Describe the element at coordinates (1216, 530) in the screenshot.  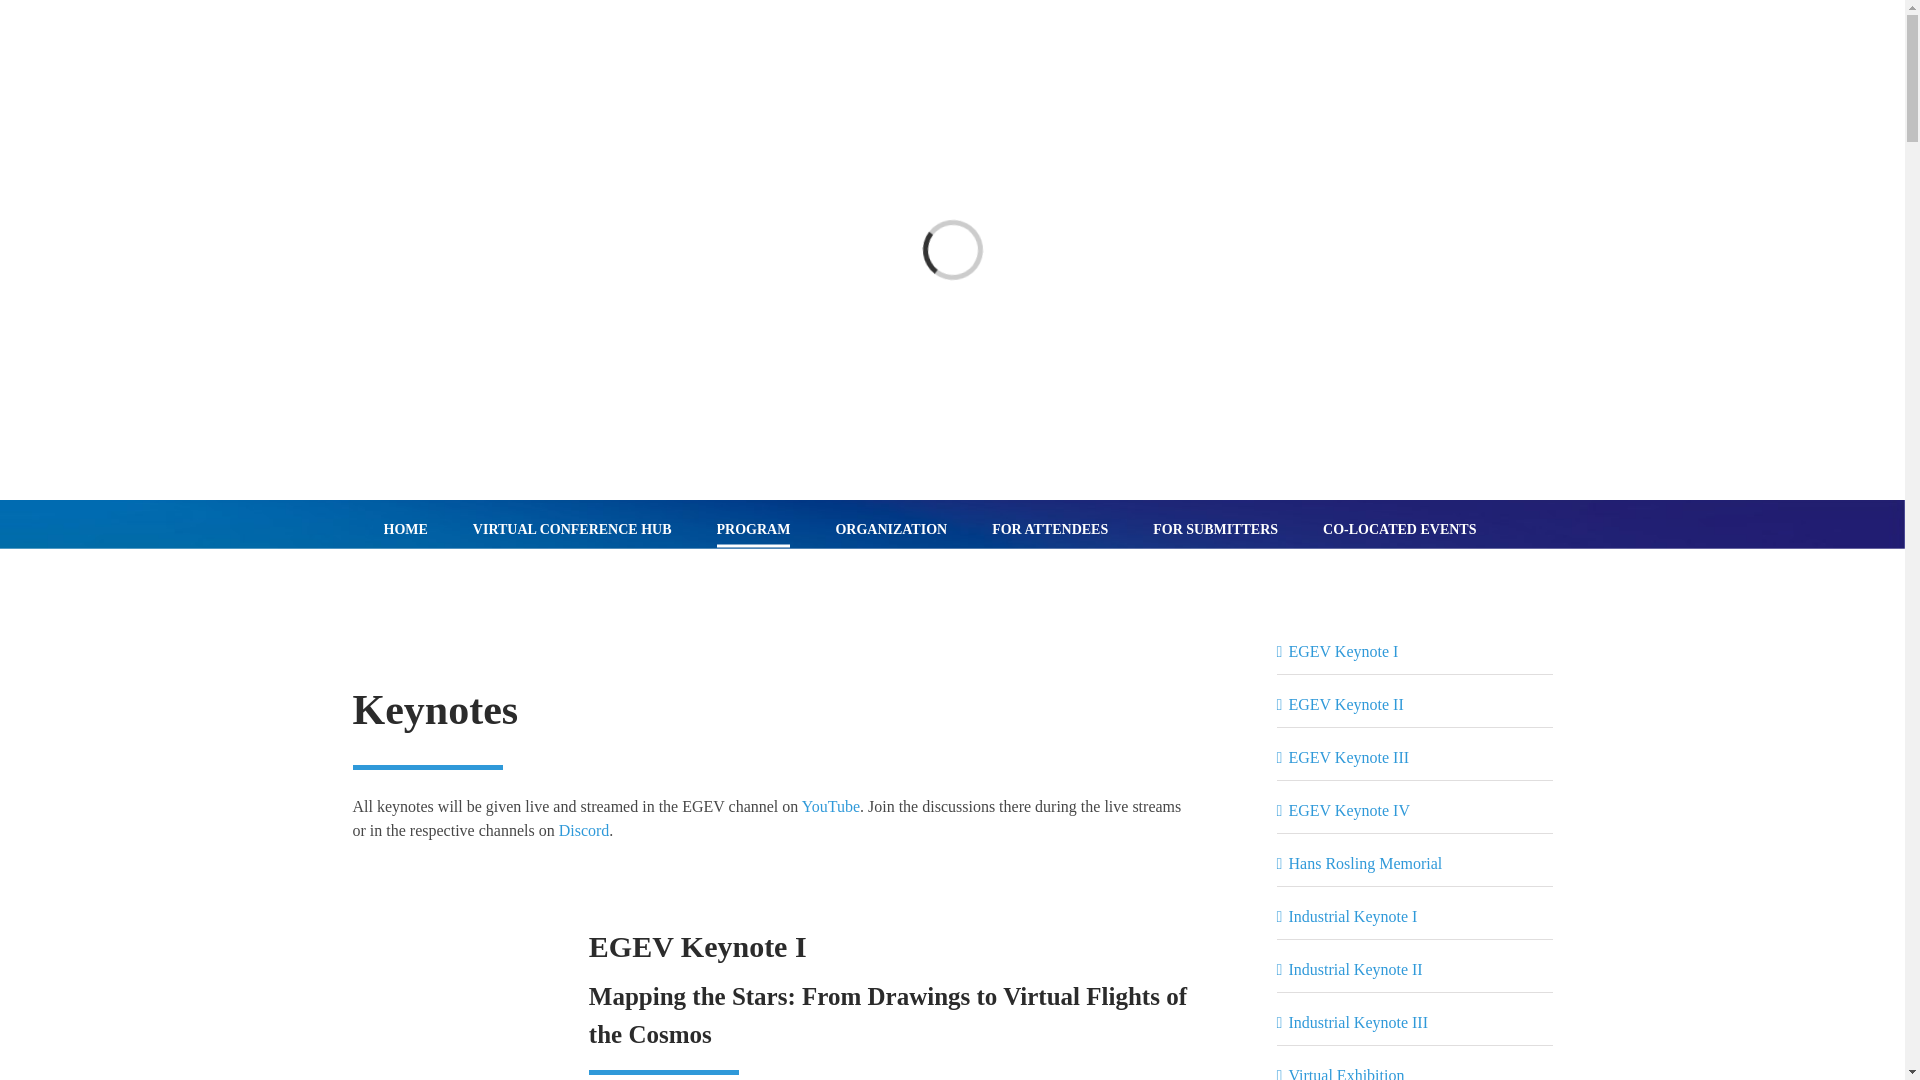
I see `FOR SUBMITTERS` at that location.